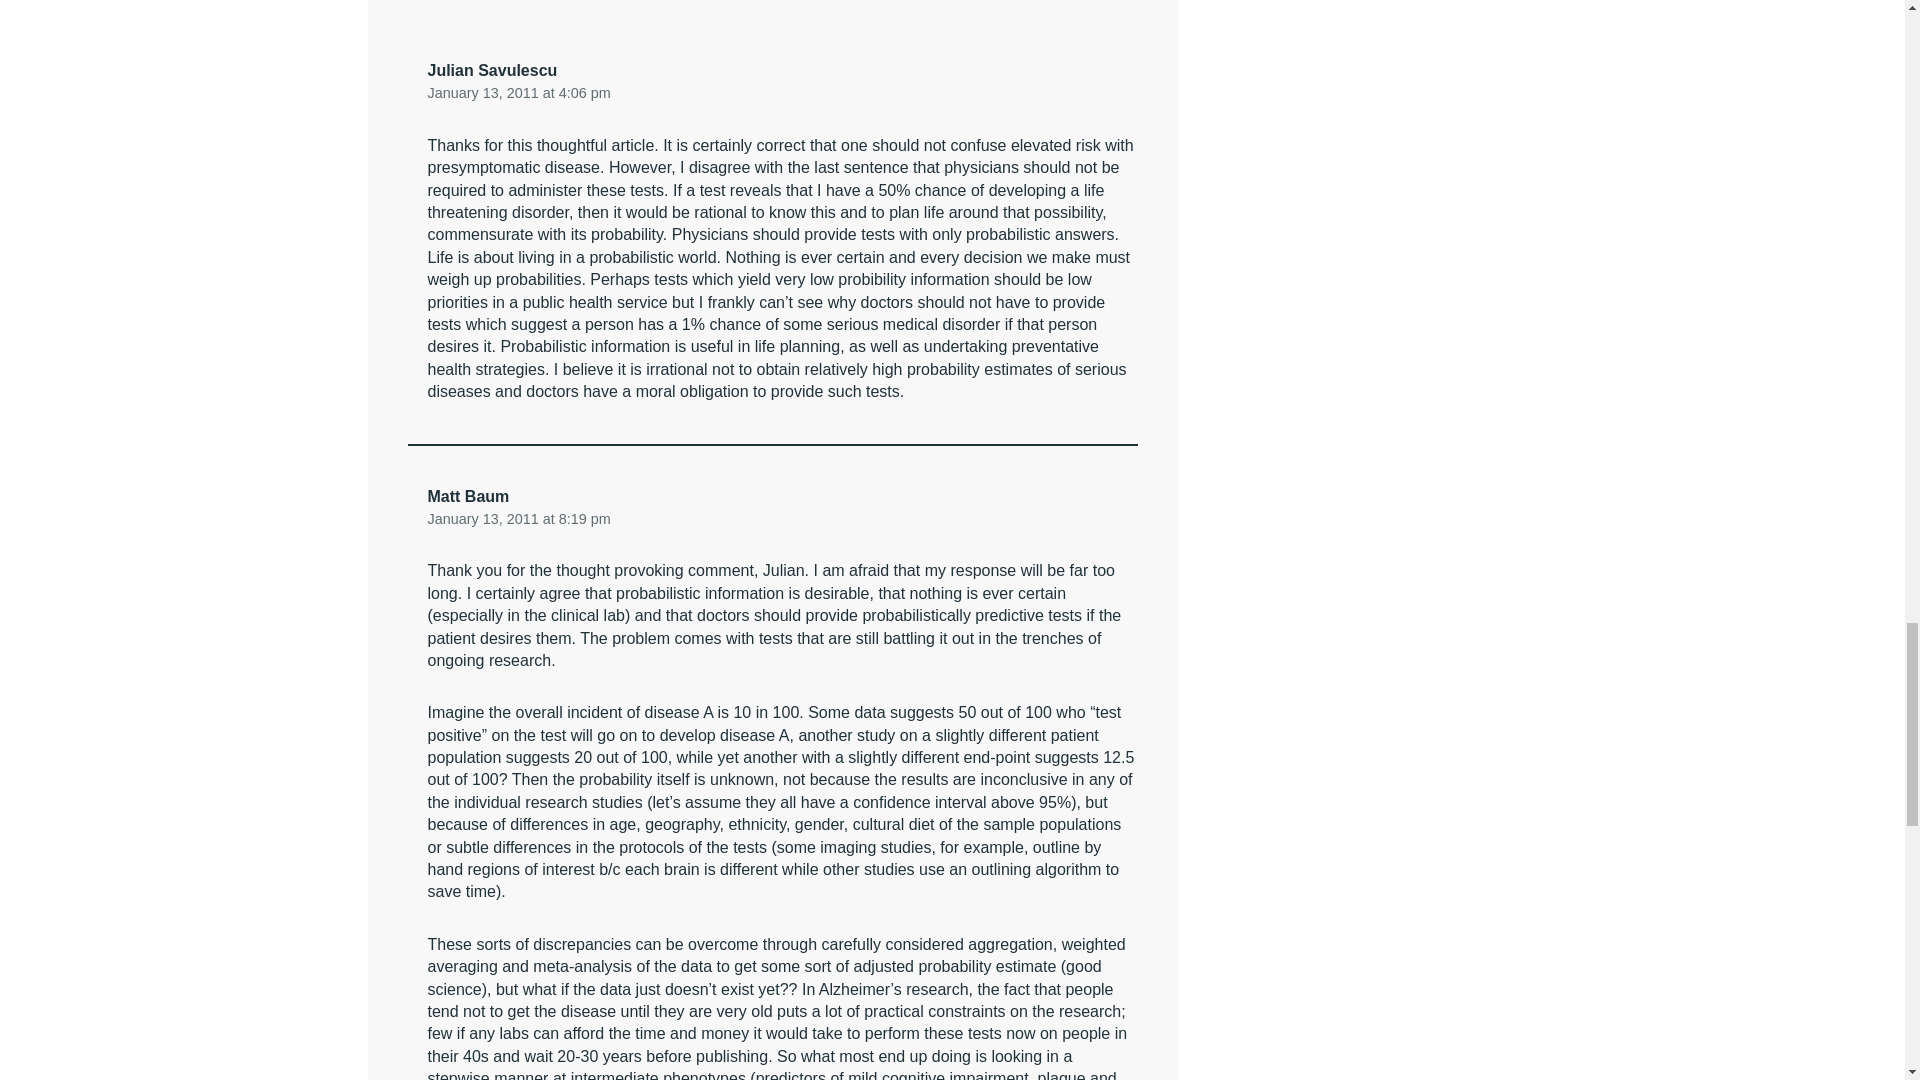  I want to click on January 13, 2011 at 8:19 pm, so click(519, 518).